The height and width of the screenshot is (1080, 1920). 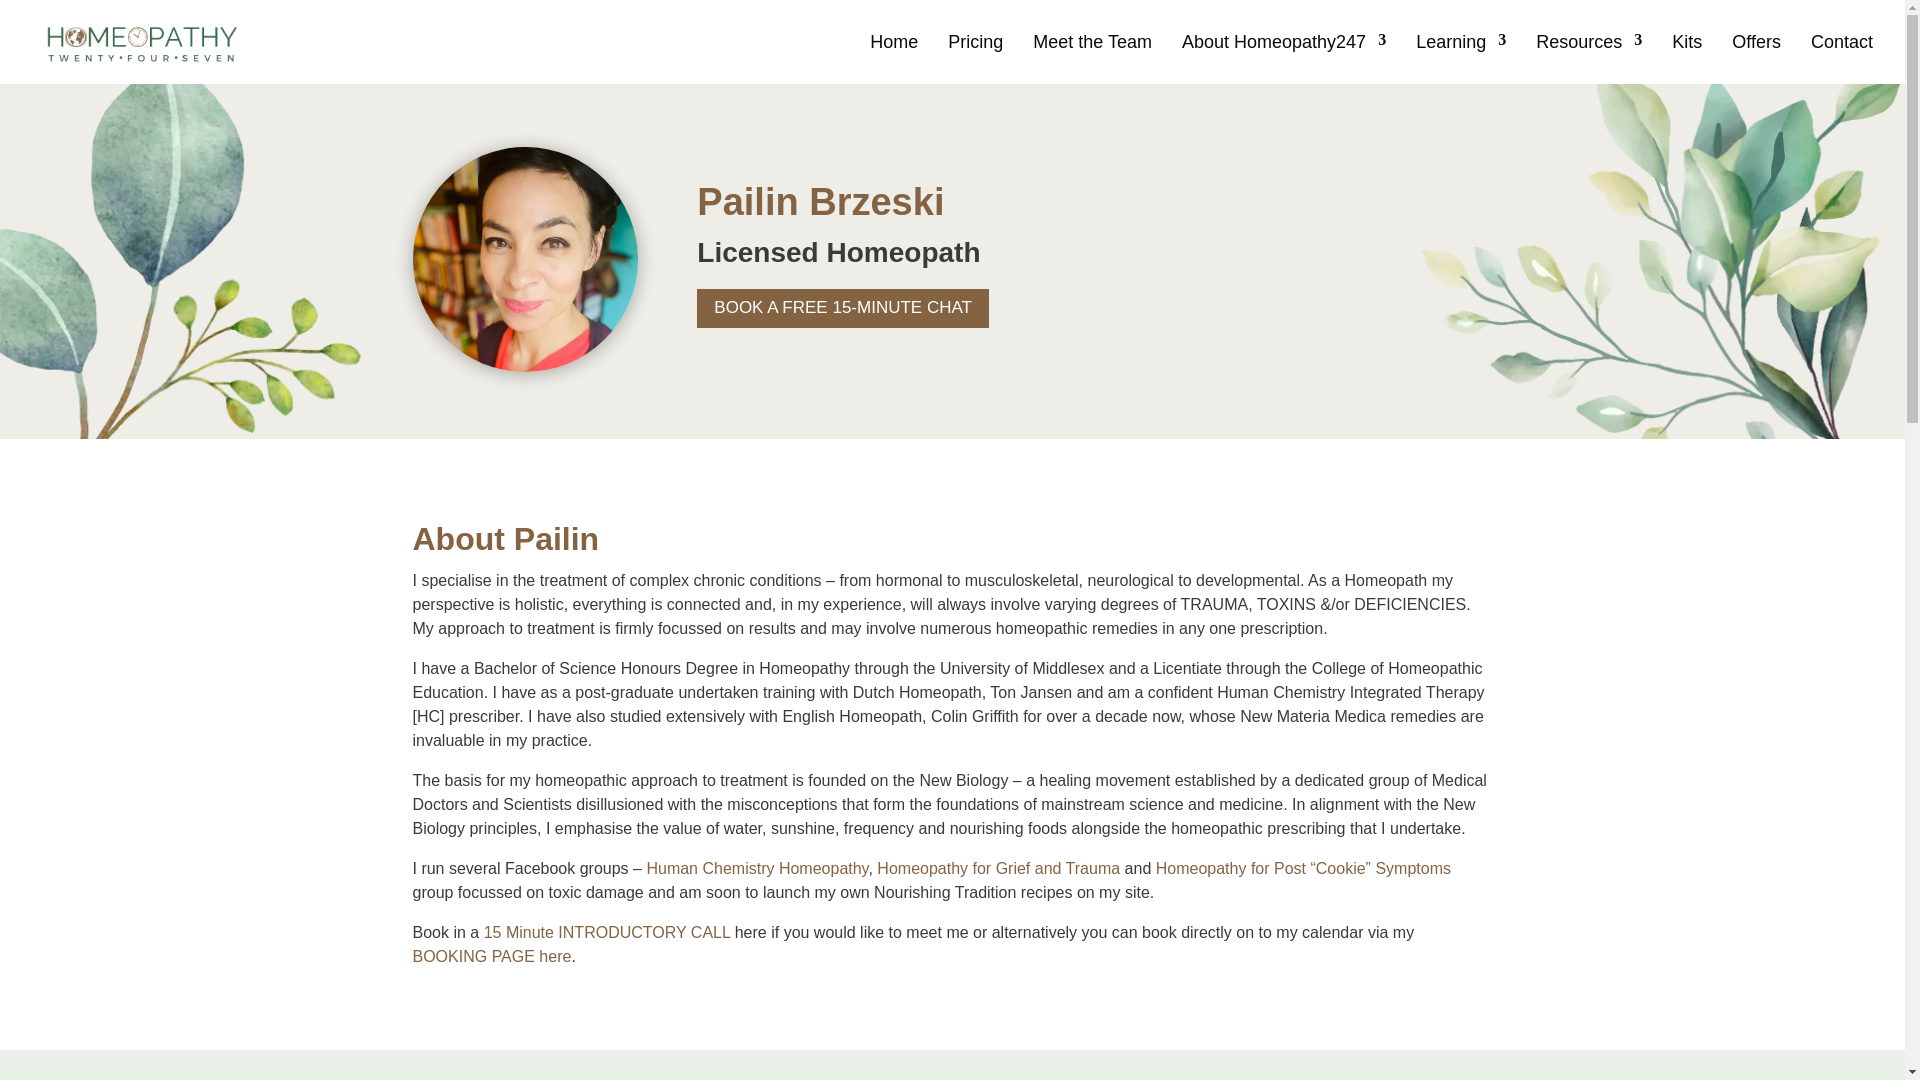 I want to click on About Homeopathy247, so click(x=1284, y=59).